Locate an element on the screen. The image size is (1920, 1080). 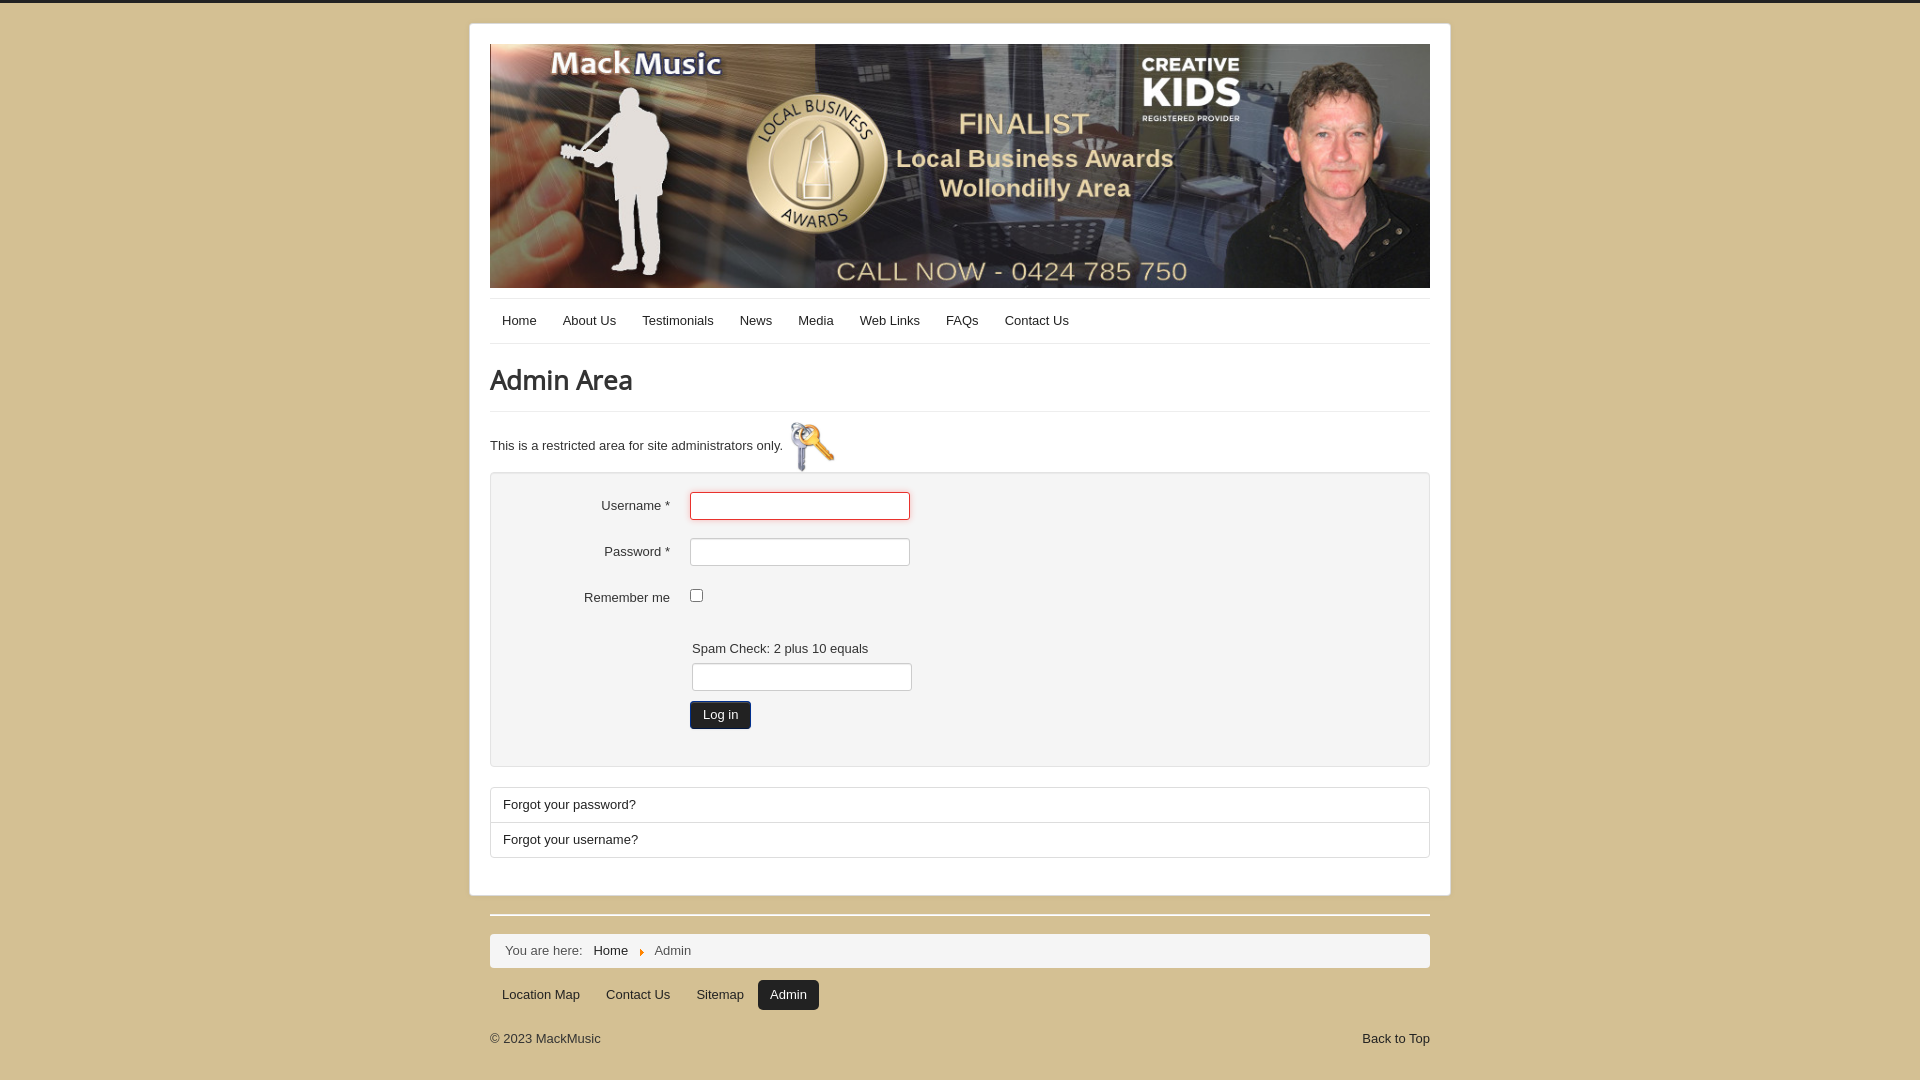
Contact Us is located at coordinates (1037, 321).